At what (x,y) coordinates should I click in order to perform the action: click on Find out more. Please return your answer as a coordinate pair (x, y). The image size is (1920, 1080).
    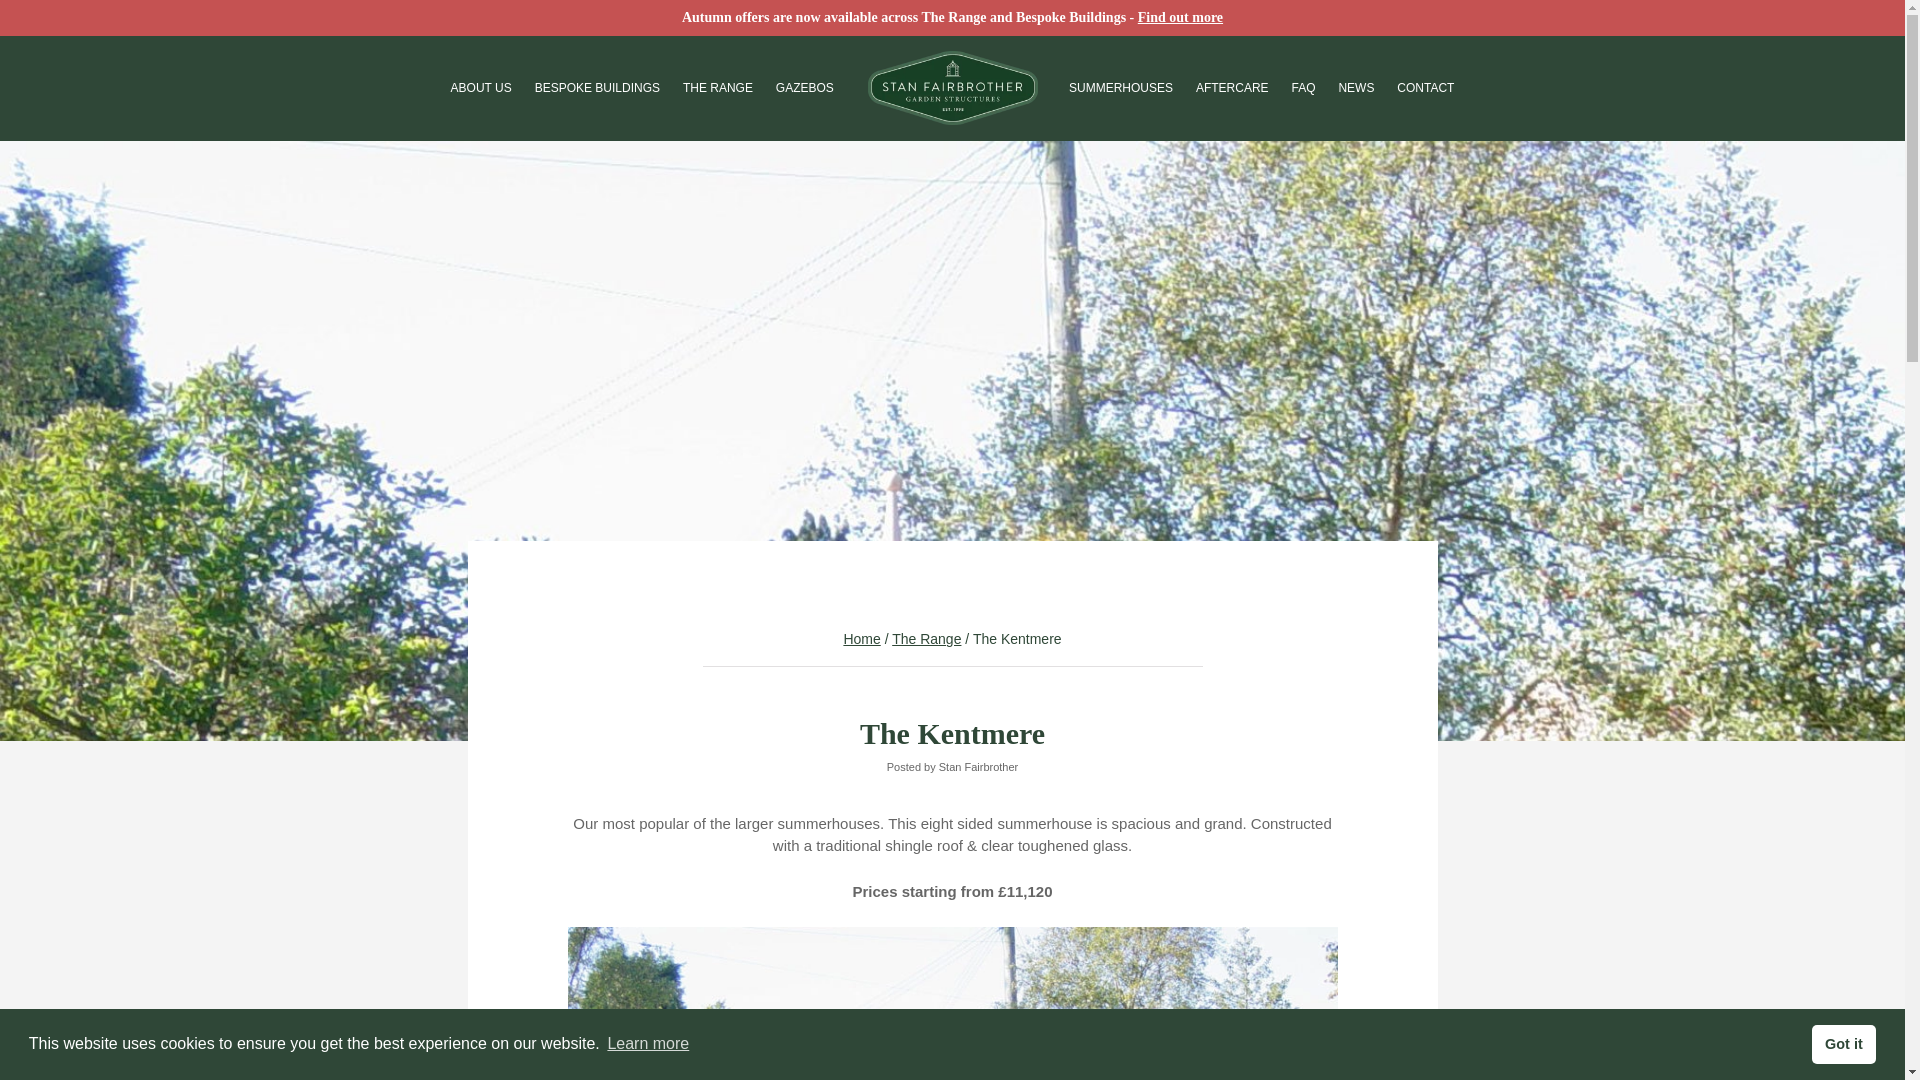
    Looking at the image, I should click on (1180, 16).